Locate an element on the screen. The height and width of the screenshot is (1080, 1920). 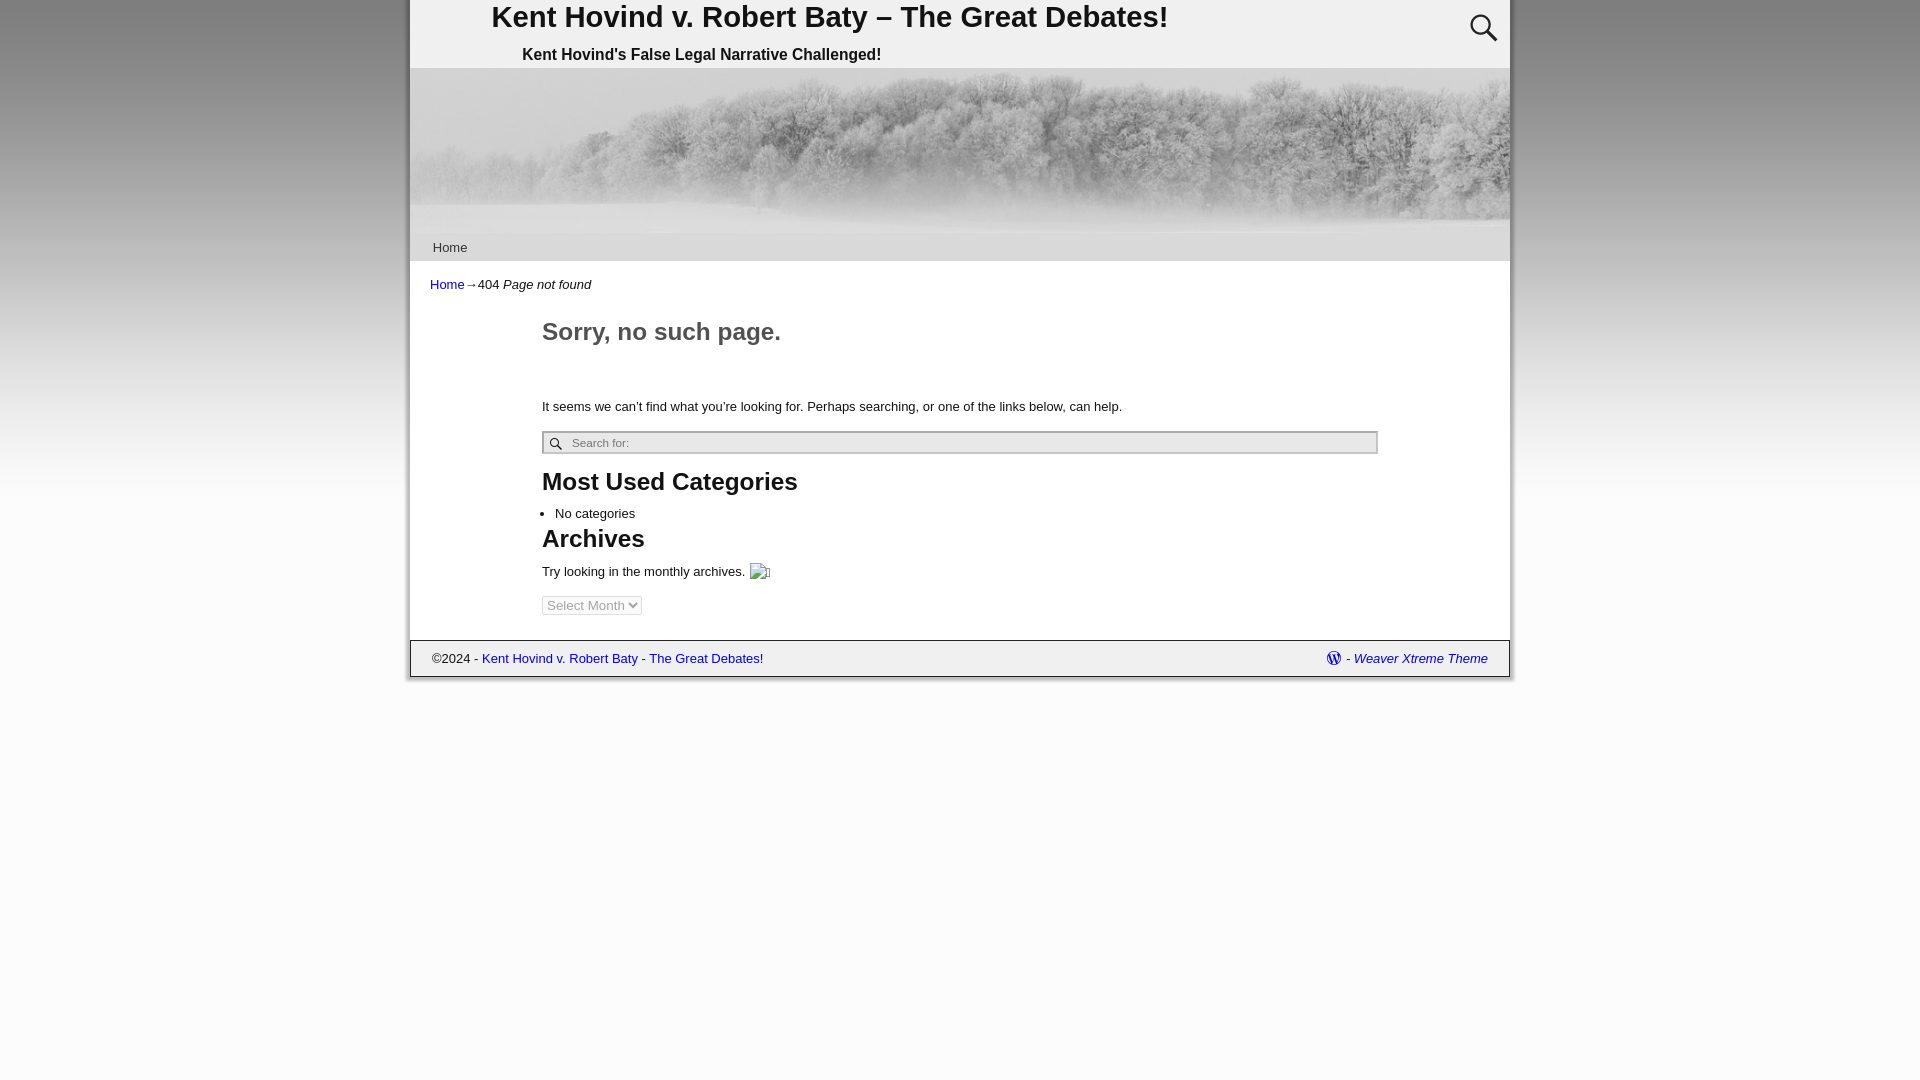
Home is located at coordinates (449, 248).